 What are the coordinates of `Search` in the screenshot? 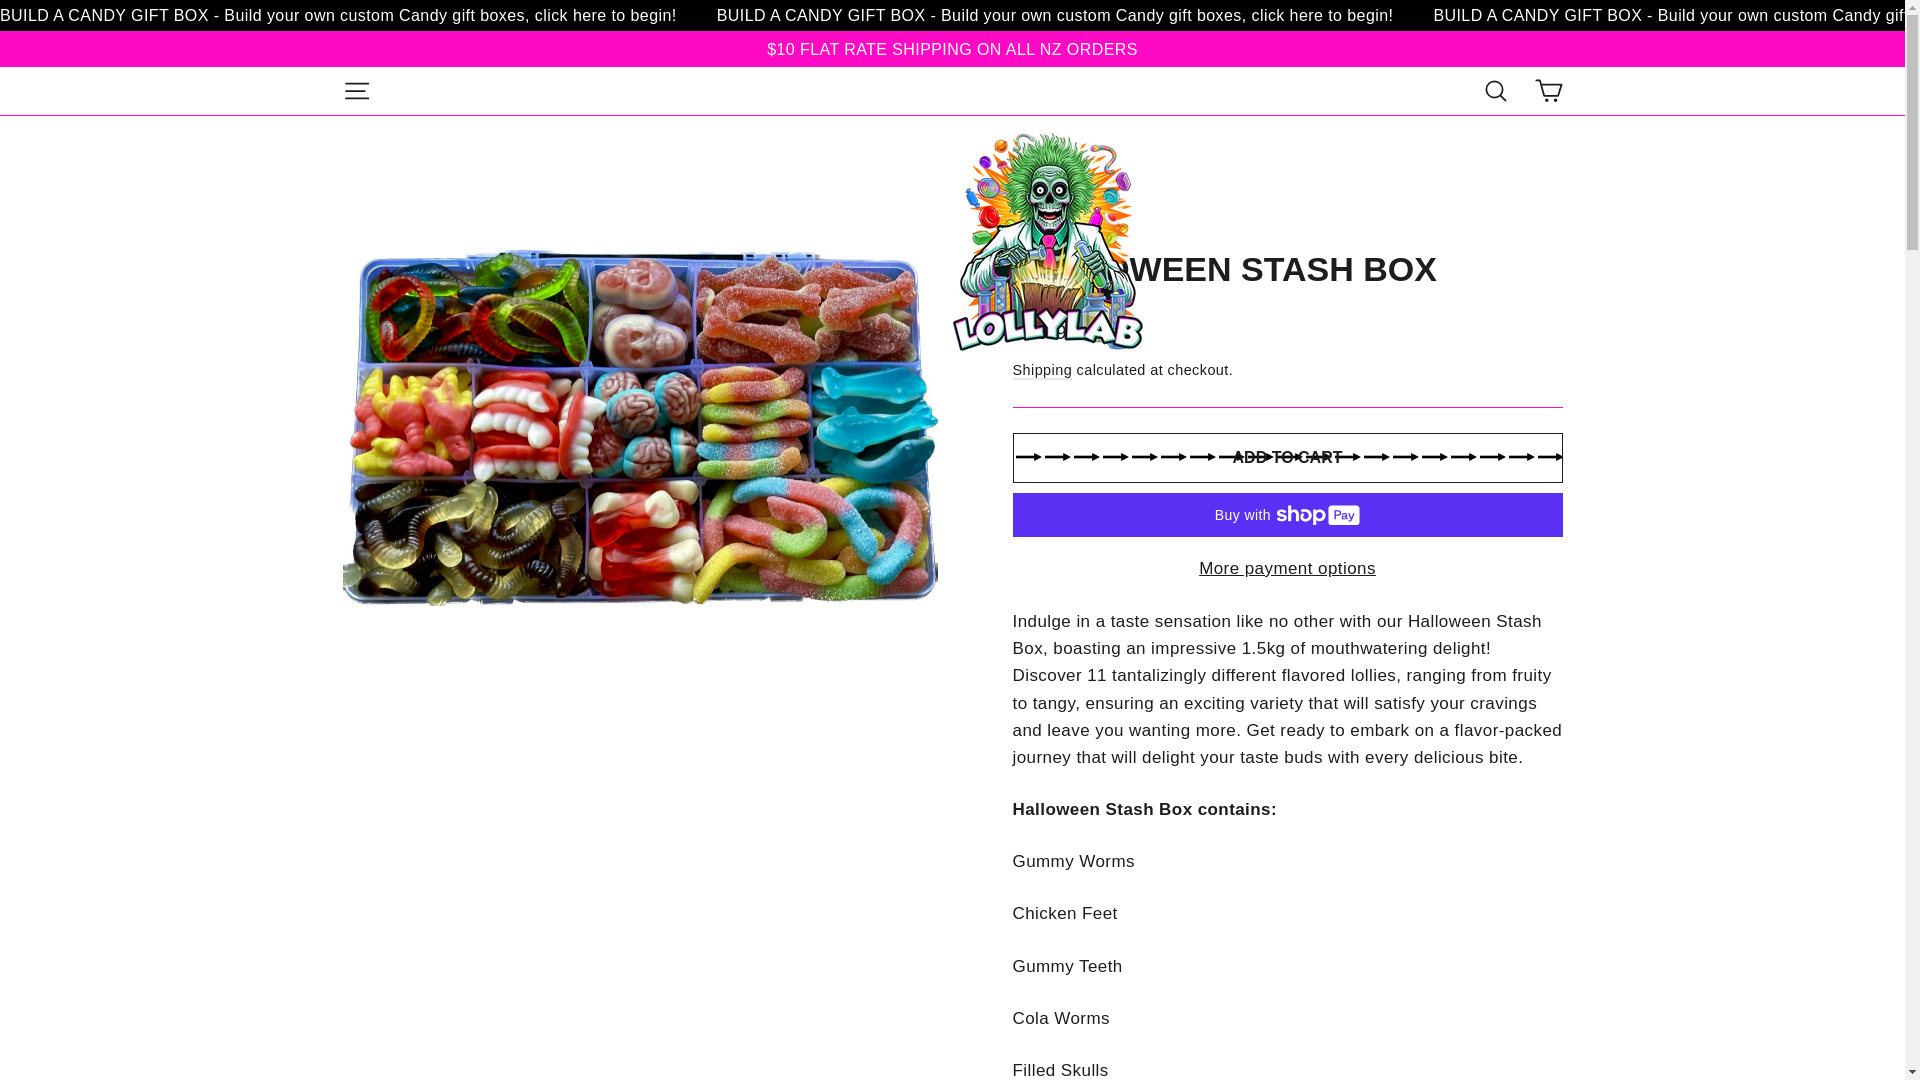 It's located at (1496, 90).